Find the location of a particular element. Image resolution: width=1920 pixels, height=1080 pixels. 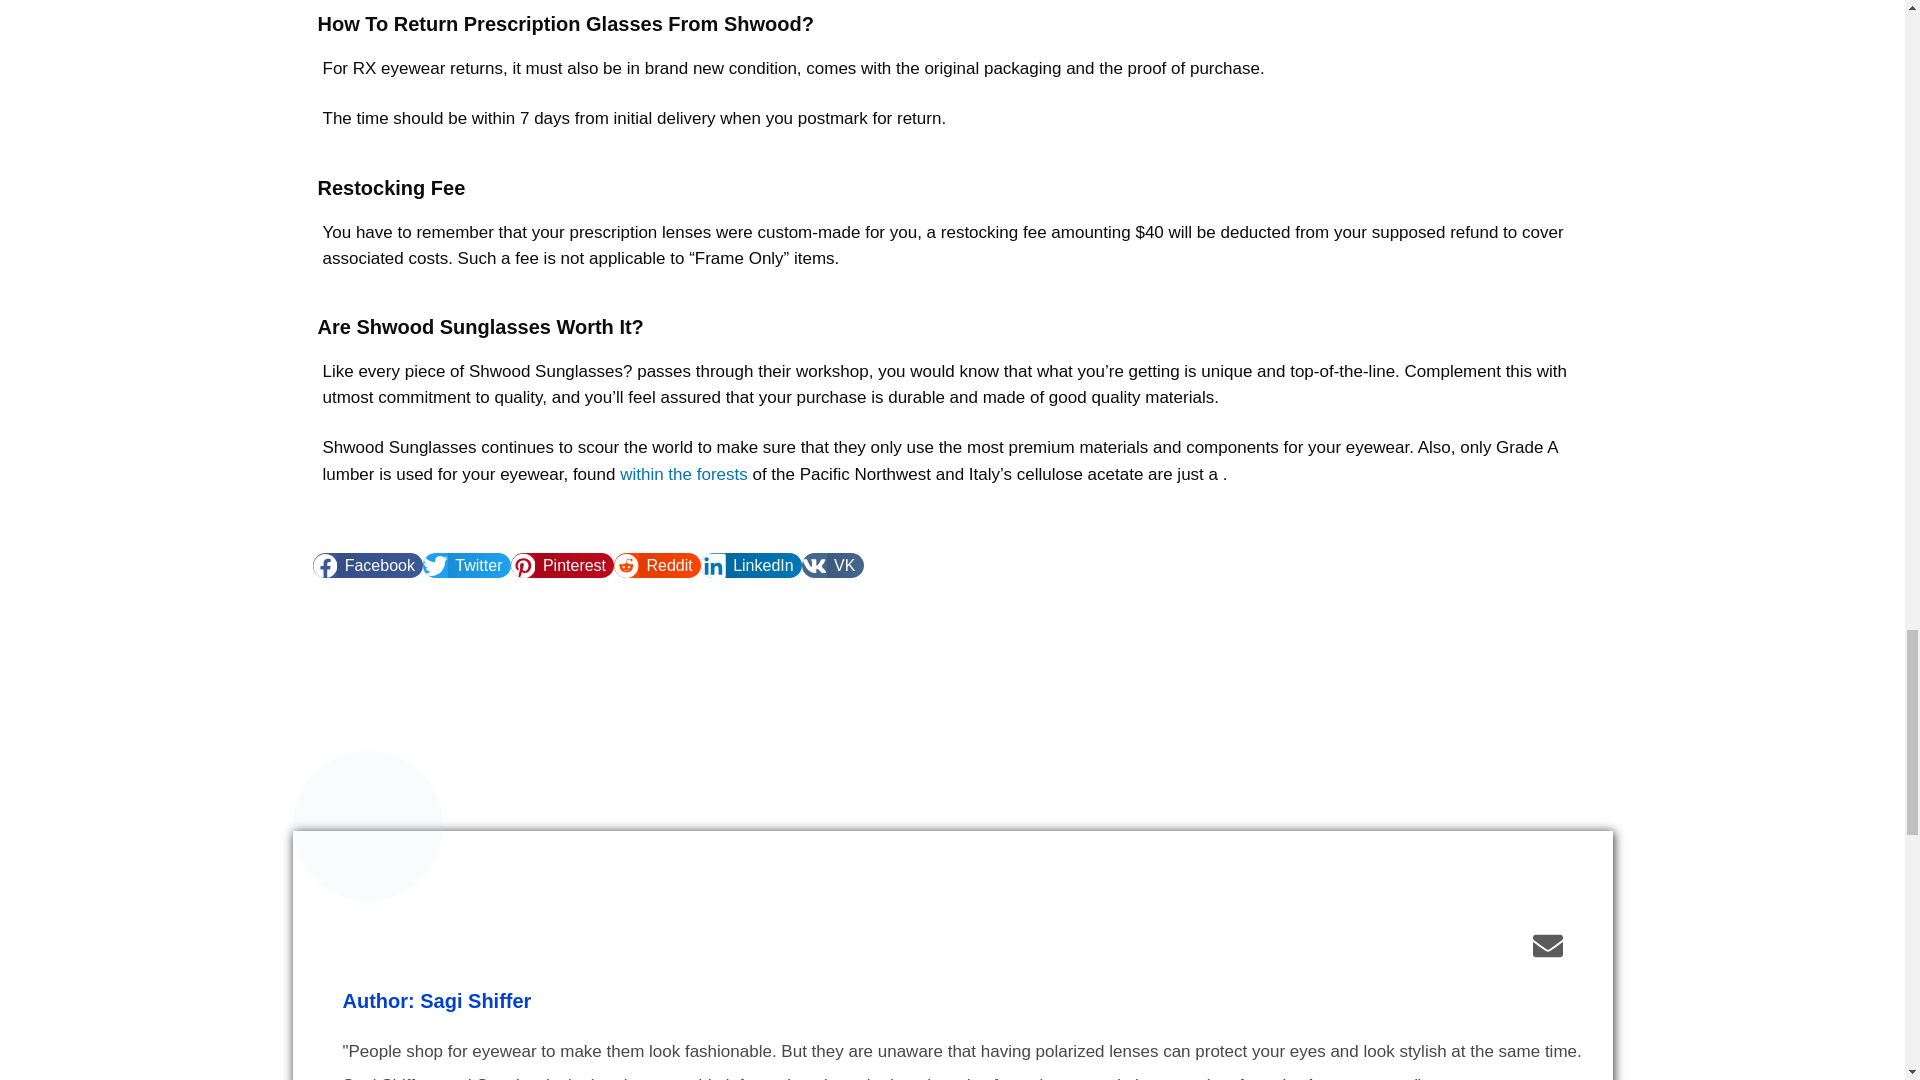

Sagi Shiffer Sunglassky 1 is located at coordinates (366, 825).